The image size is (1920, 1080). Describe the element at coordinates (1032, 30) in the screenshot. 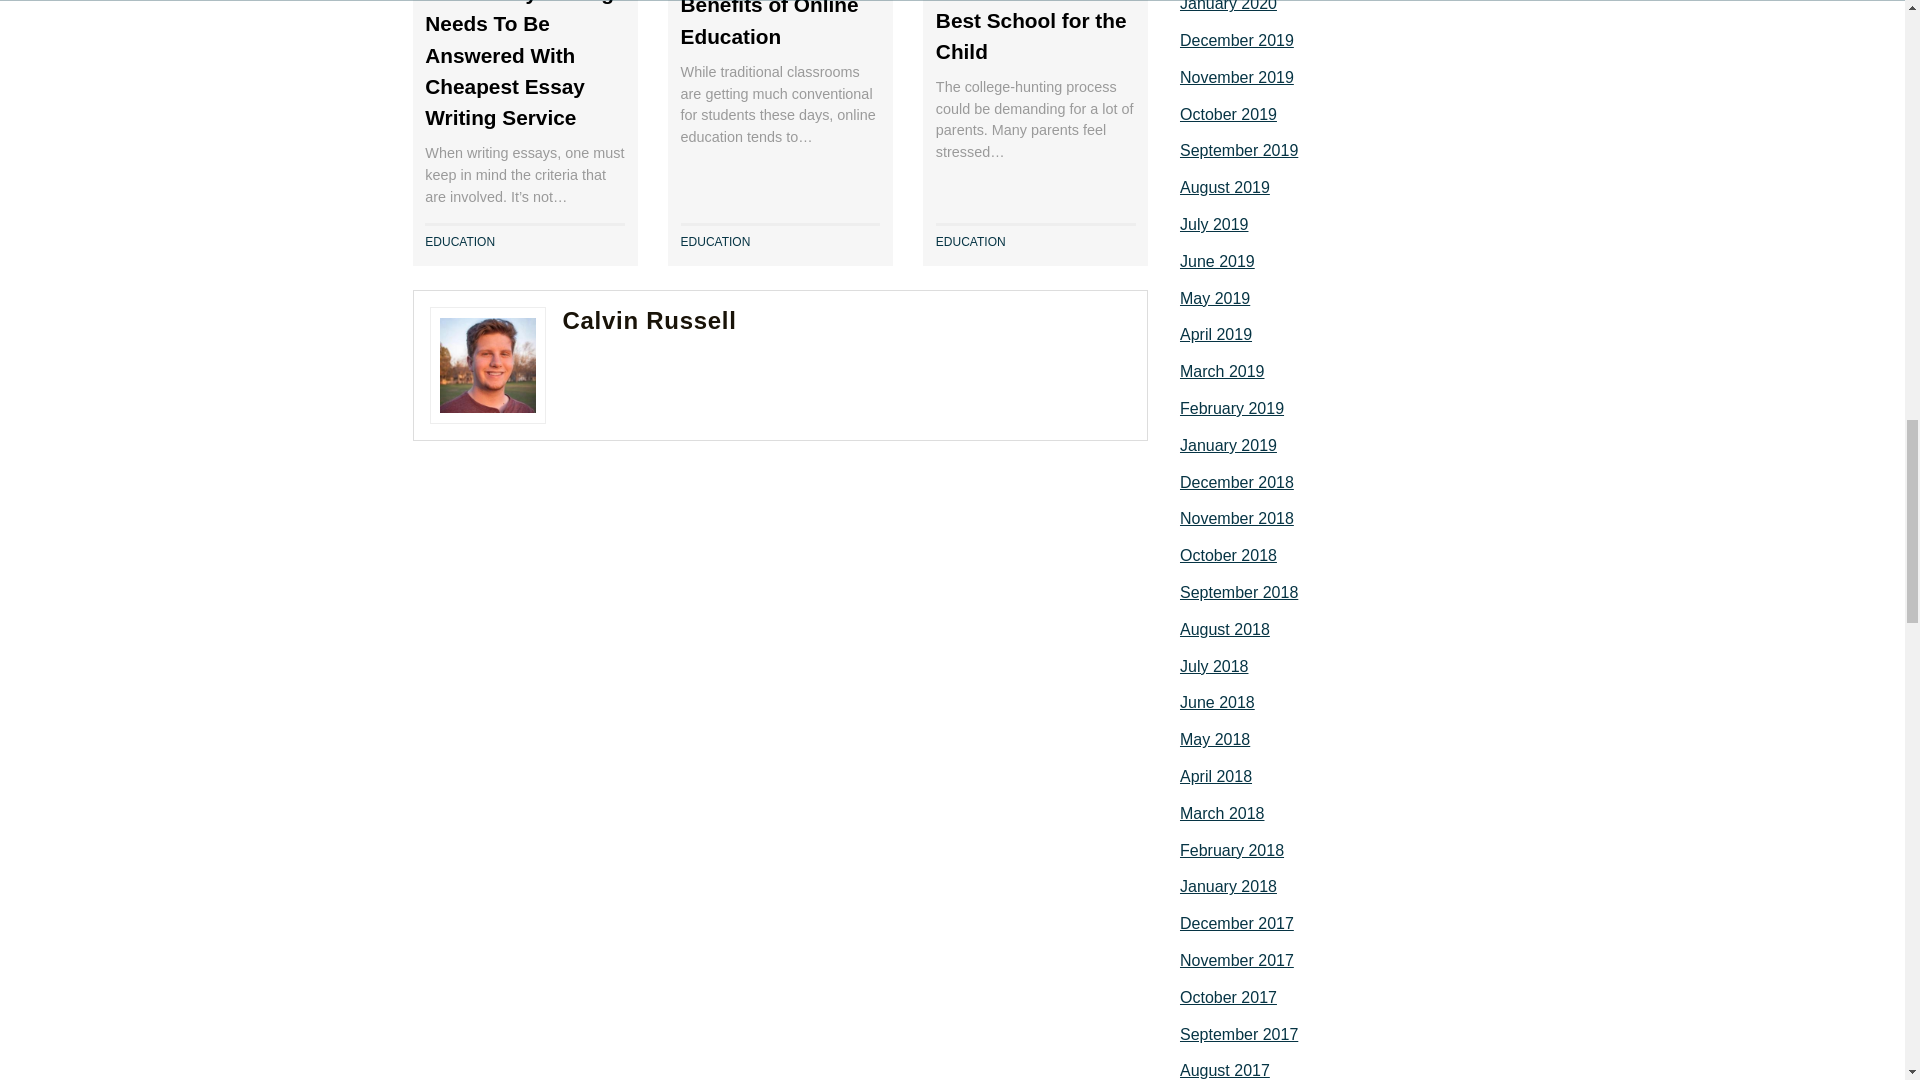

I see `How to locate The Best School for the Child` at that location.